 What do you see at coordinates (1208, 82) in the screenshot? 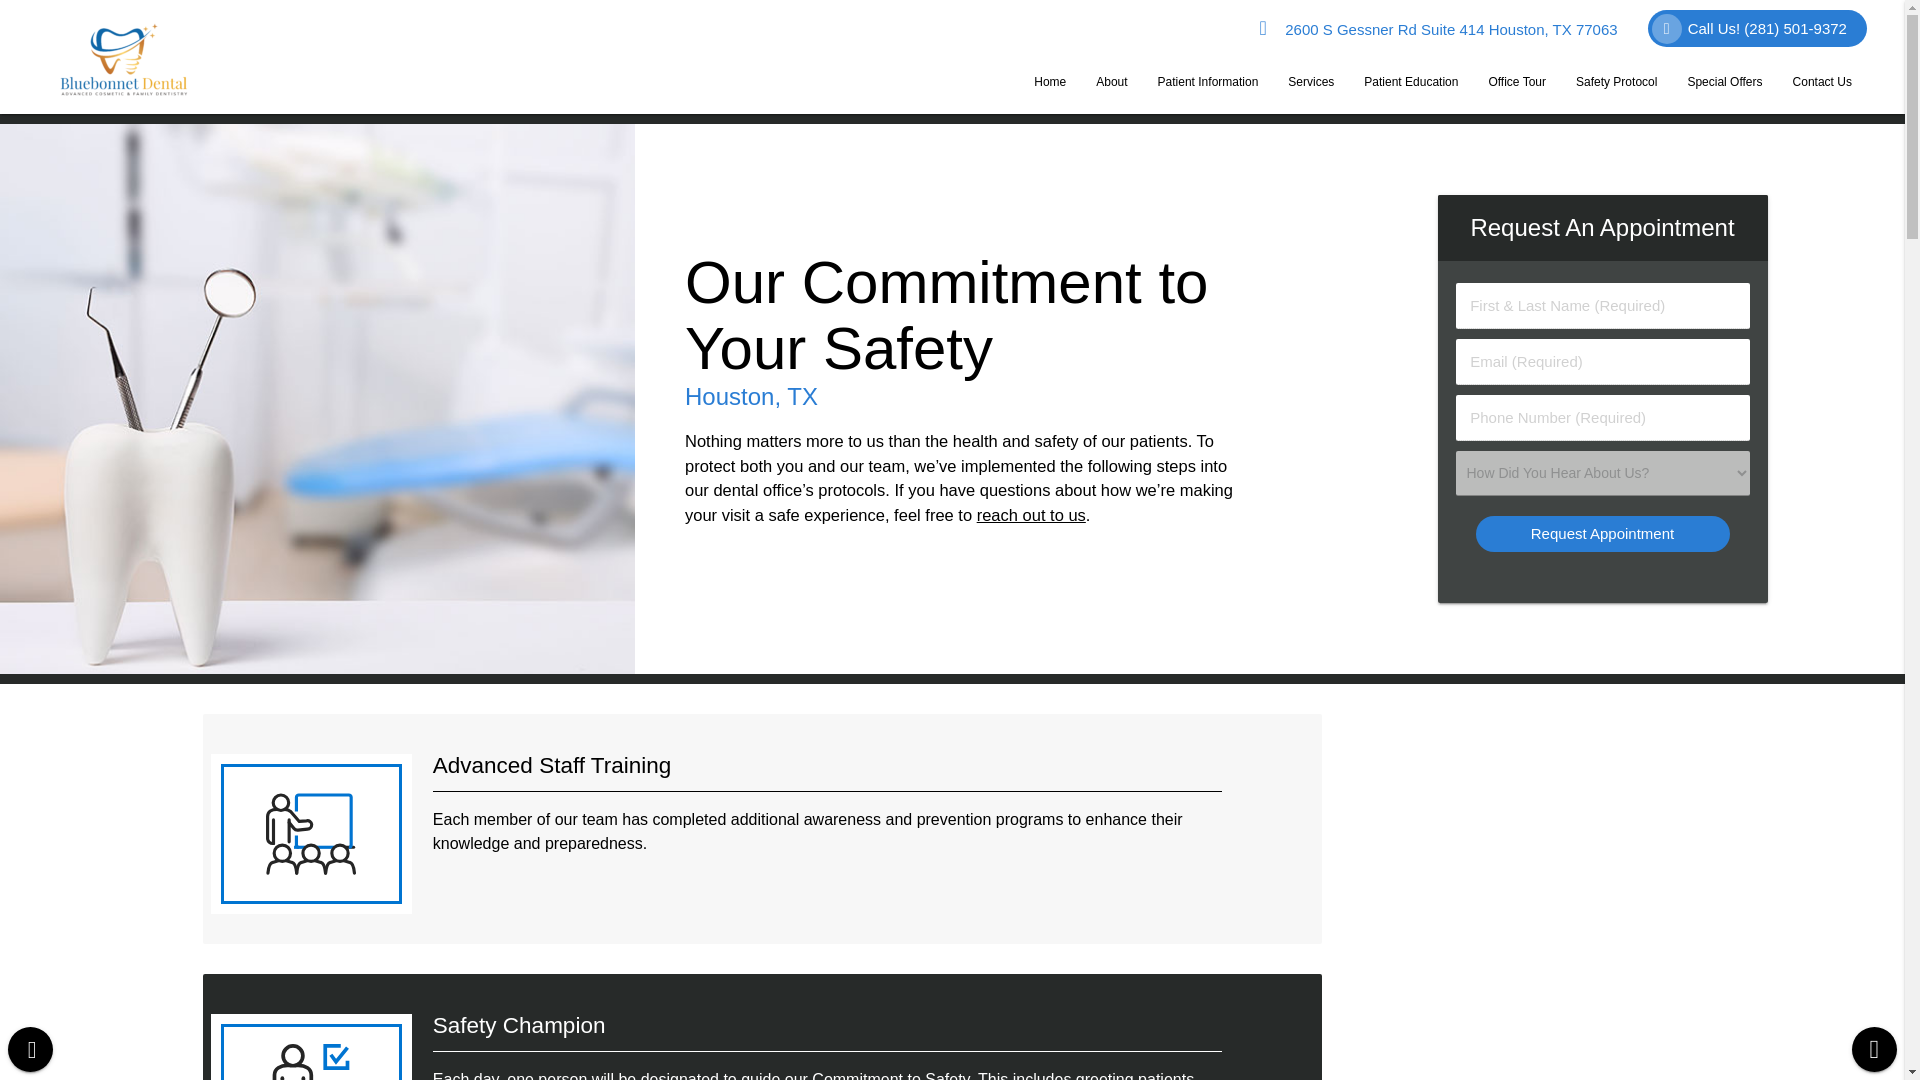
I see `Patient Information` at bounding box center [1208, 82].